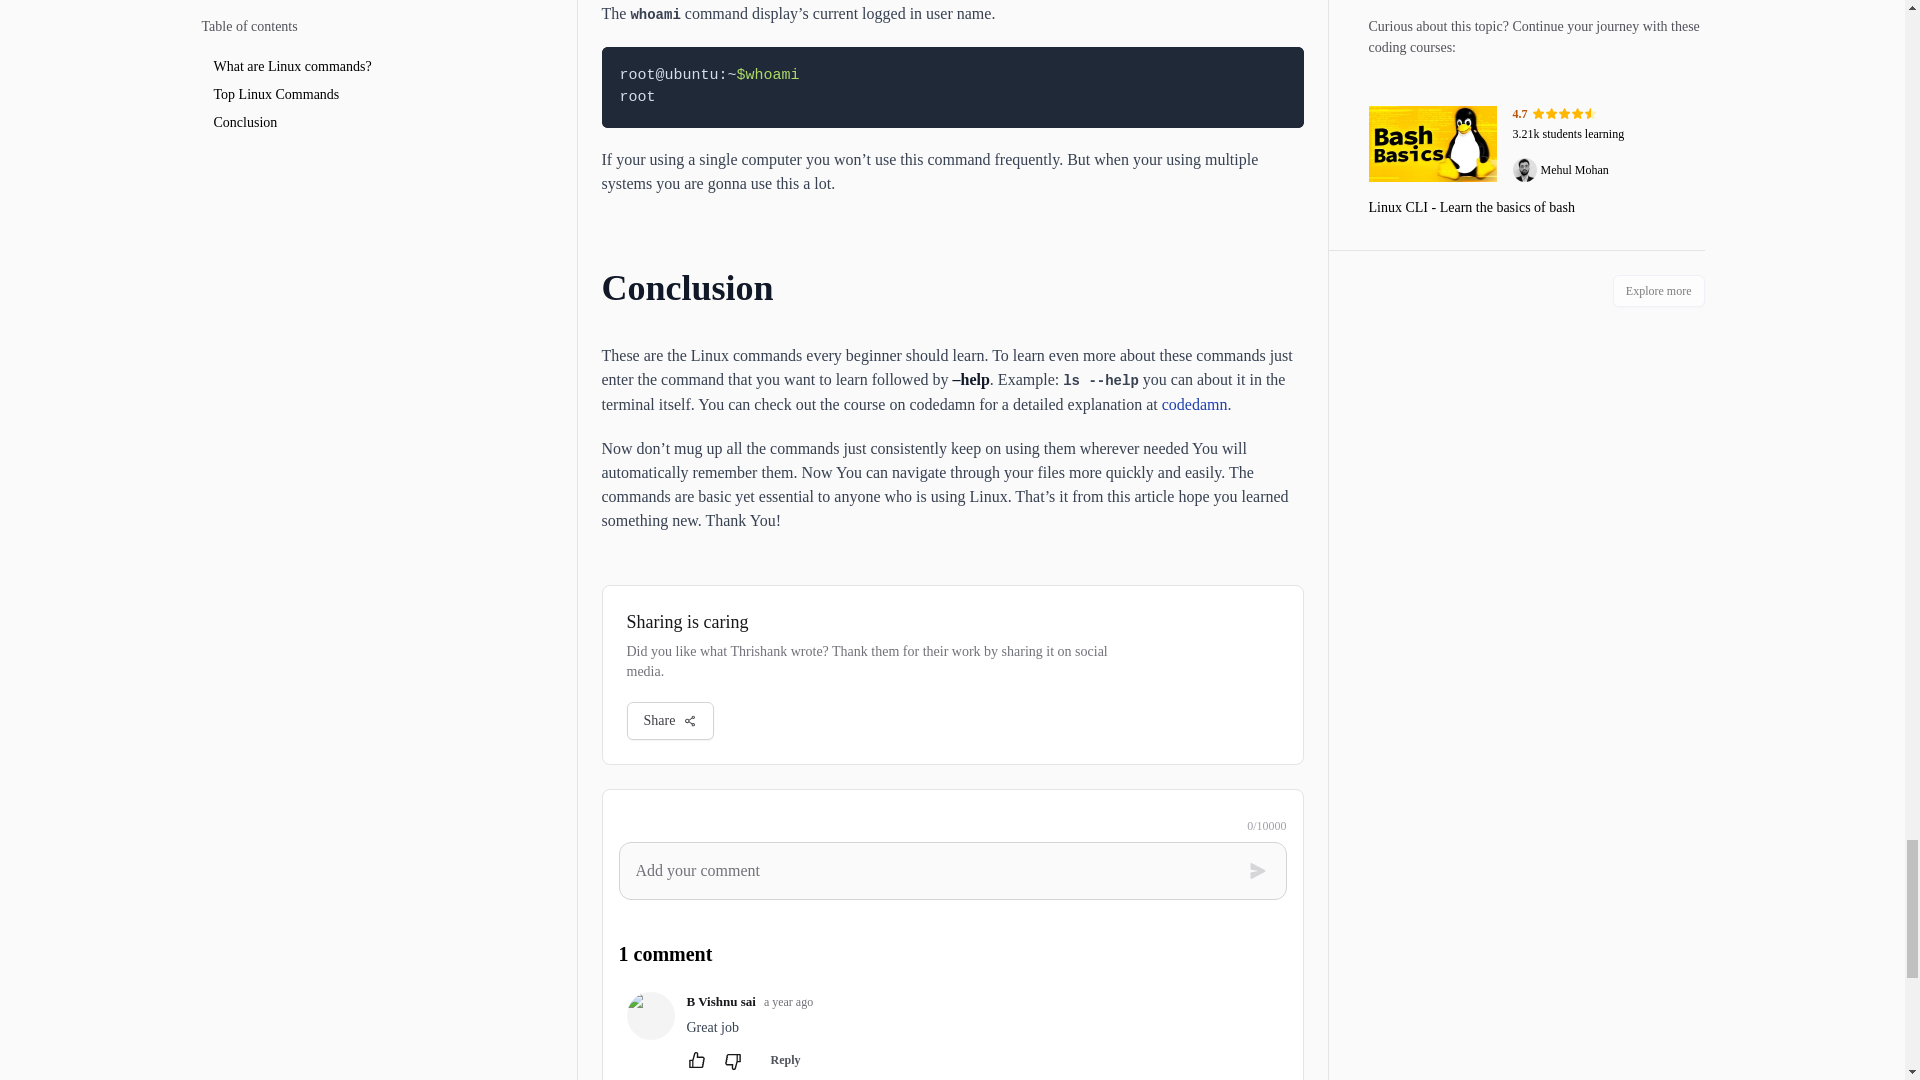 The height and width of the screenshot is (1080, 1920). Describe the element at coordinates (785, 1060) in the screenshot. I see `Reply` at that location.